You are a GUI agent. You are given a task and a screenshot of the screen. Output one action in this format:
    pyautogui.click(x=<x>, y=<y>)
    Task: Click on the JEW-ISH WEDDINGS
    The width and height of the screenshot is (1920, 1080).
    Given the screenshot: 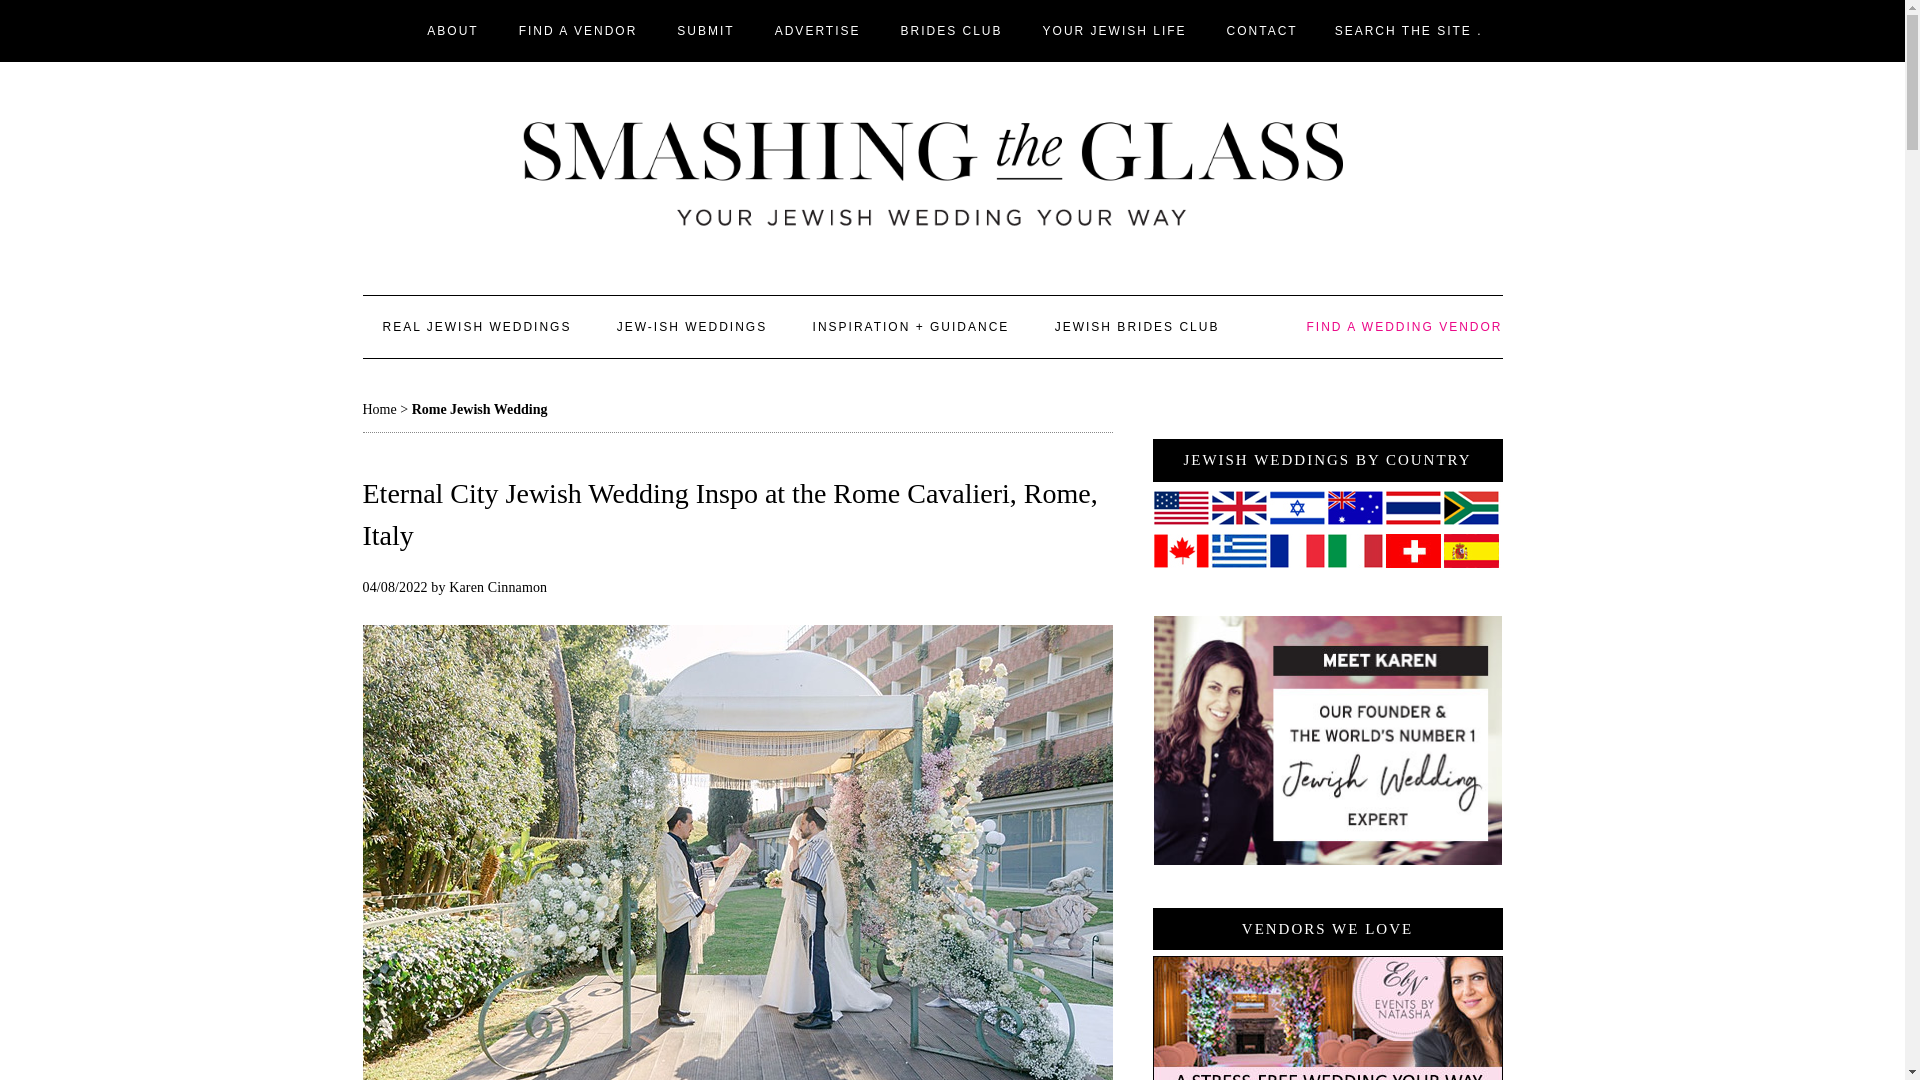 What is the action you would take?
    pyautogui.click(x=692, y=326)
    